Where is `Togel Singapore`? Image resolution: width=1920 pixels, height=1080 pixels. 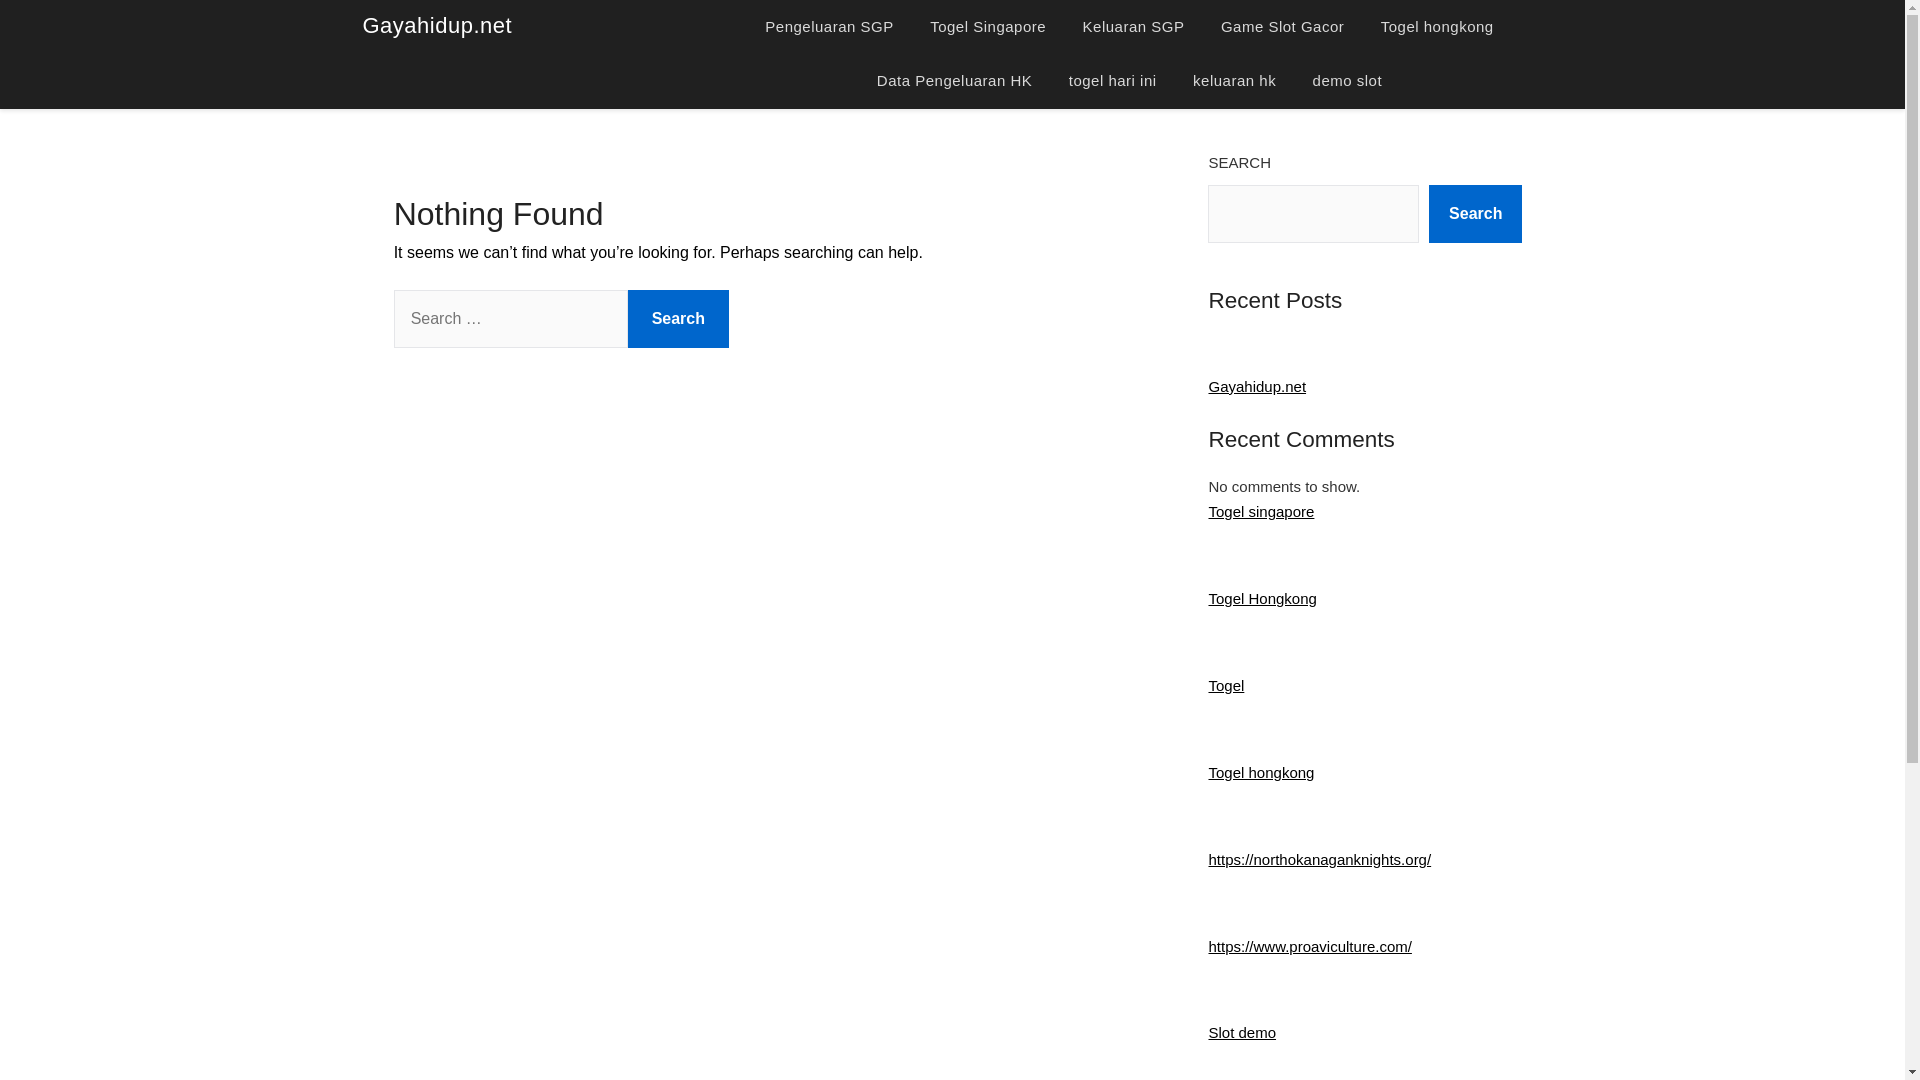
Togel Singapore is located at coordinates (987, 27).